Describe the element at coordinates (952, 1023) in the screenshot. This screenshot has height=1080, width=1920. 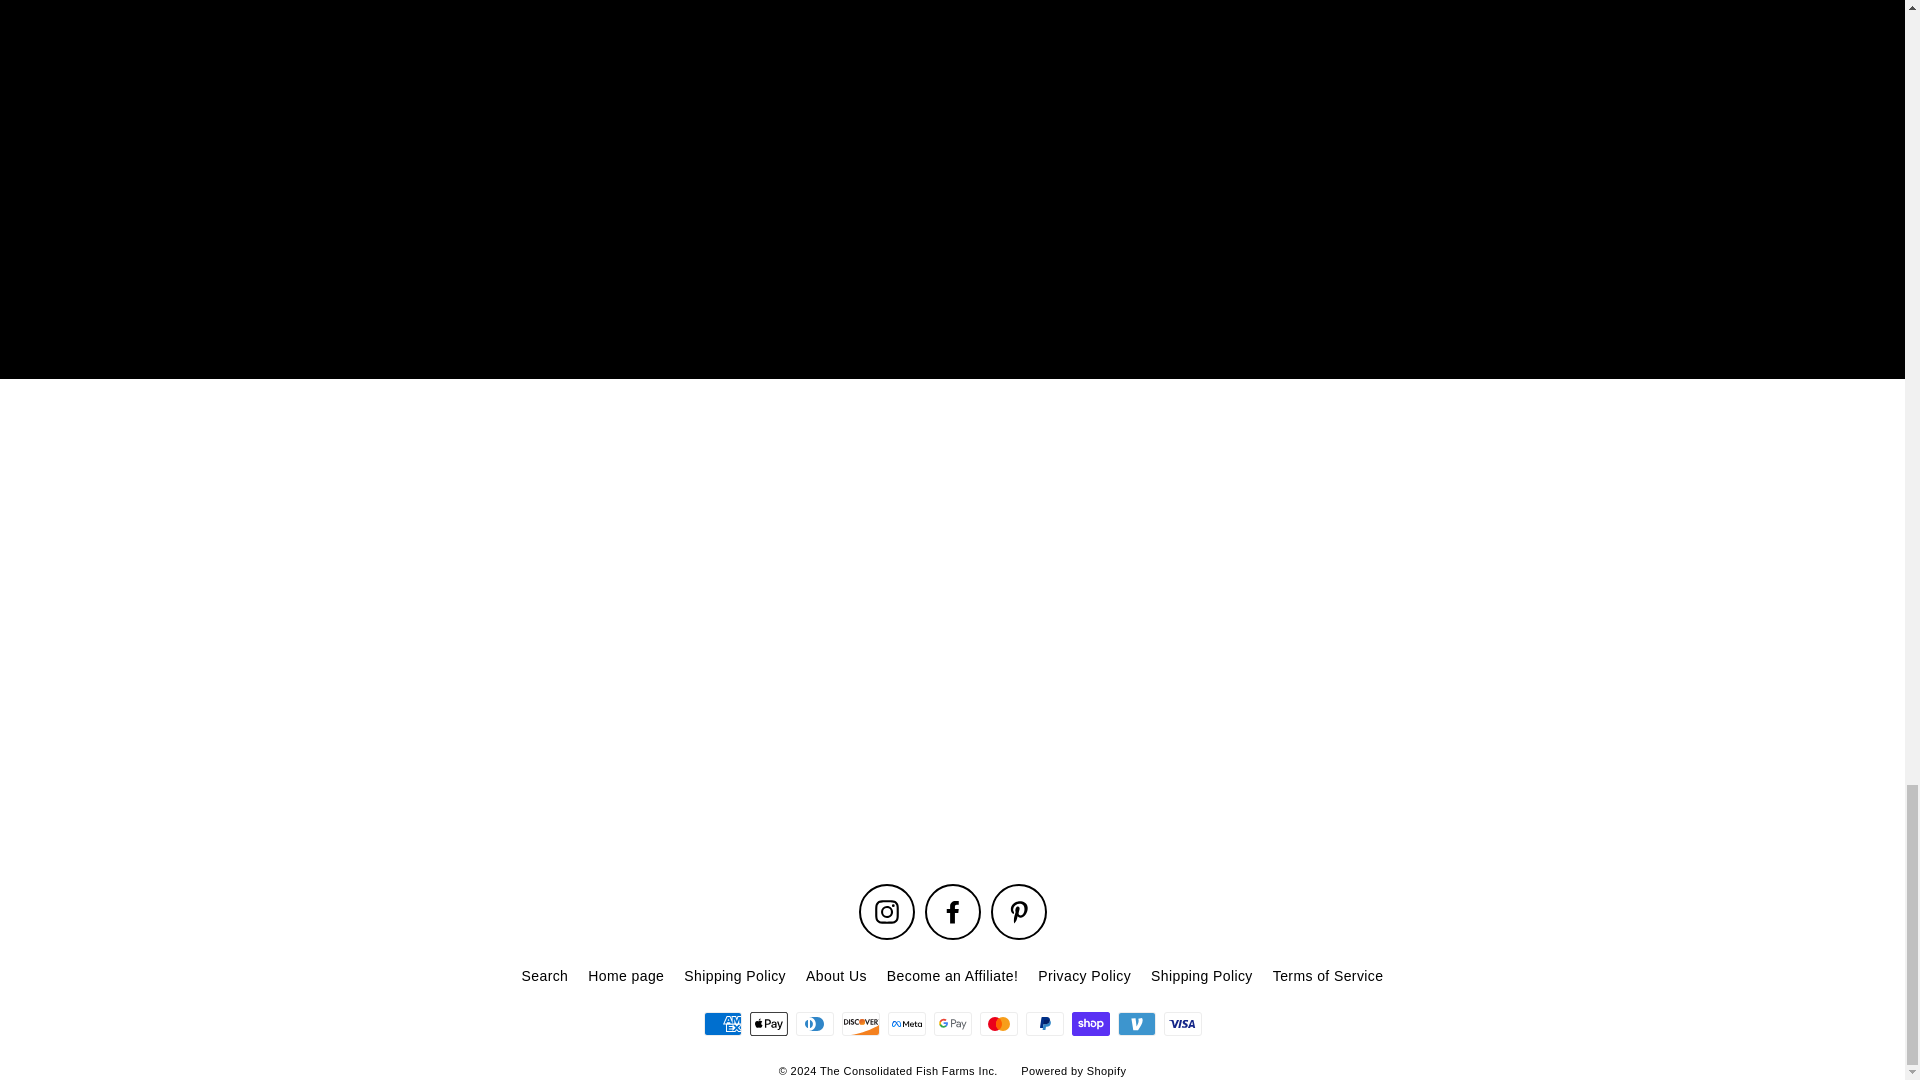
I see `Google Pay` at that location.